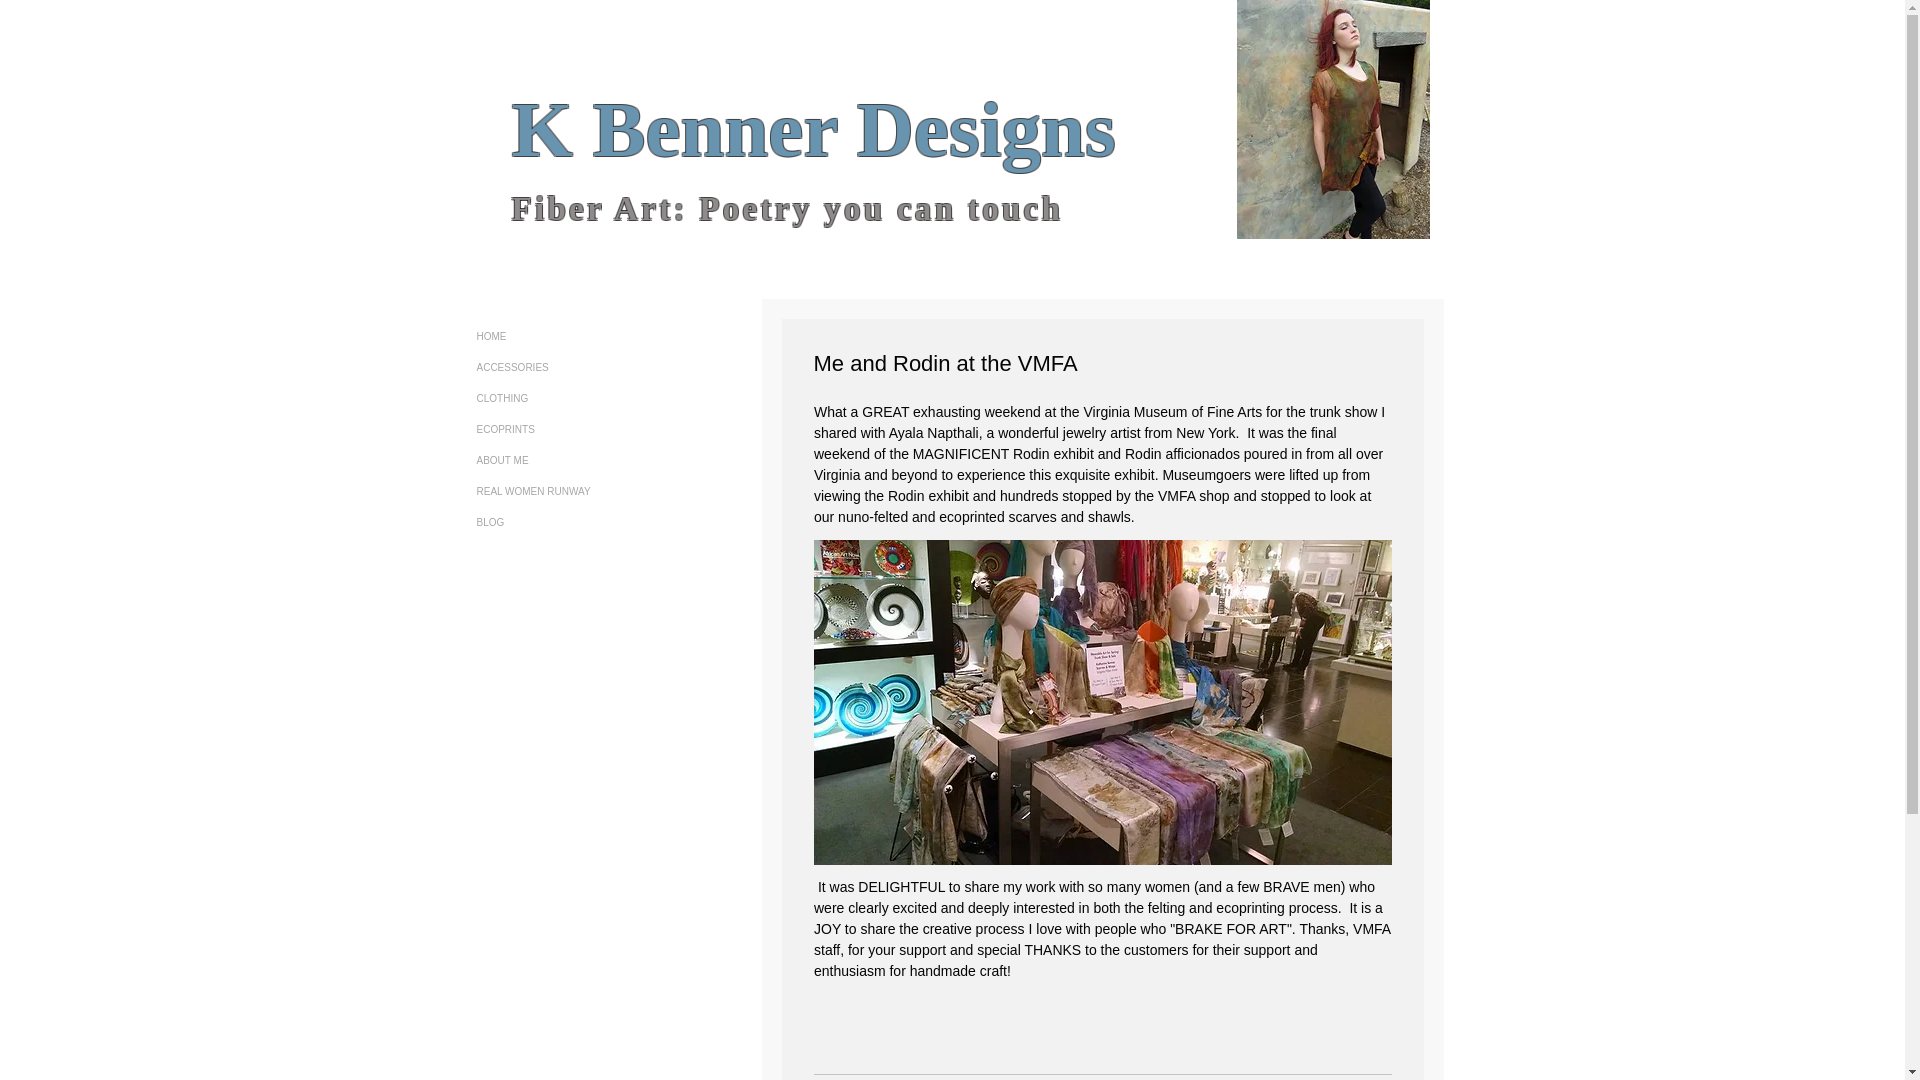 The height and width of the screenshot is (1080, 1920). Describe the element at coordinates (562, 491) in the screenshot. I see `REAL WOMEN RUNWAY` at that location.